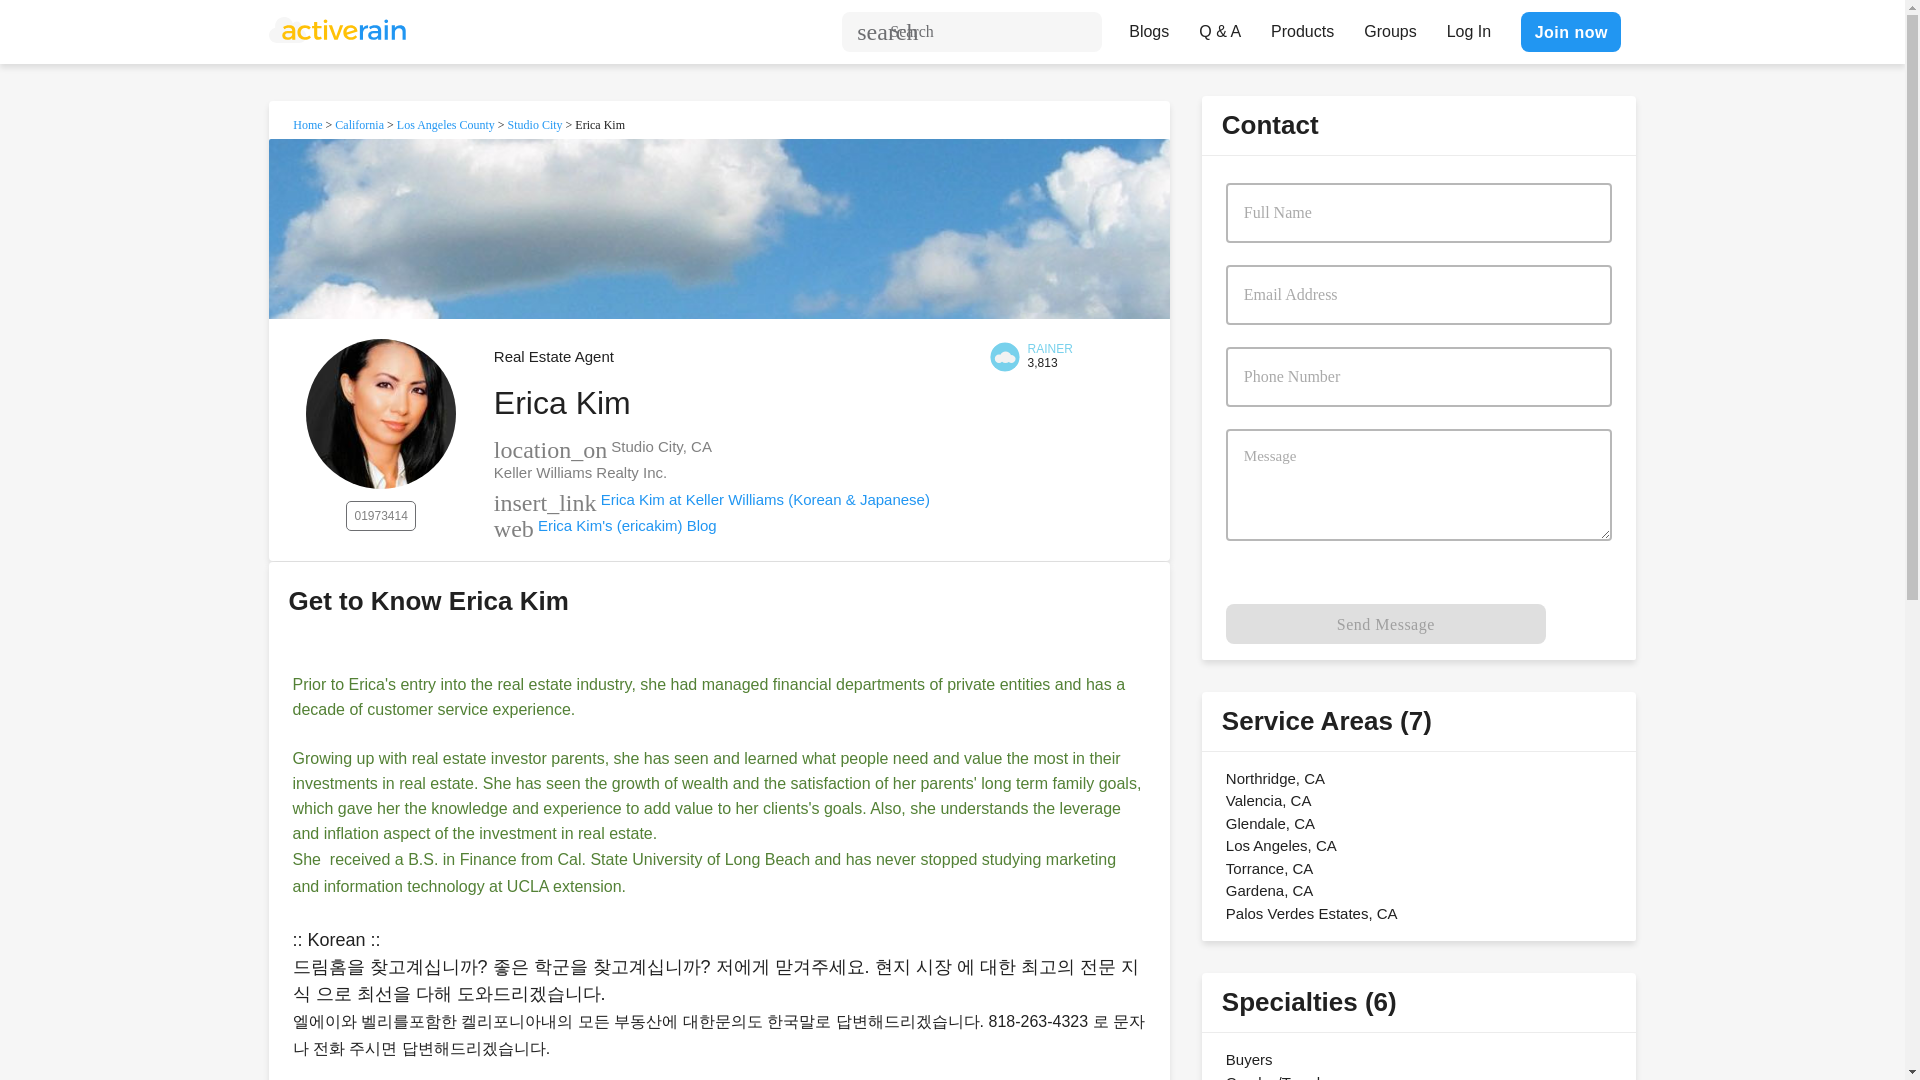 Image resolution: width=1920 pixels, height=1080 pixels. What do you see at coordinates (535, 124) in the screenshot?
I see `Studio City` at bounding box center [535, 124].